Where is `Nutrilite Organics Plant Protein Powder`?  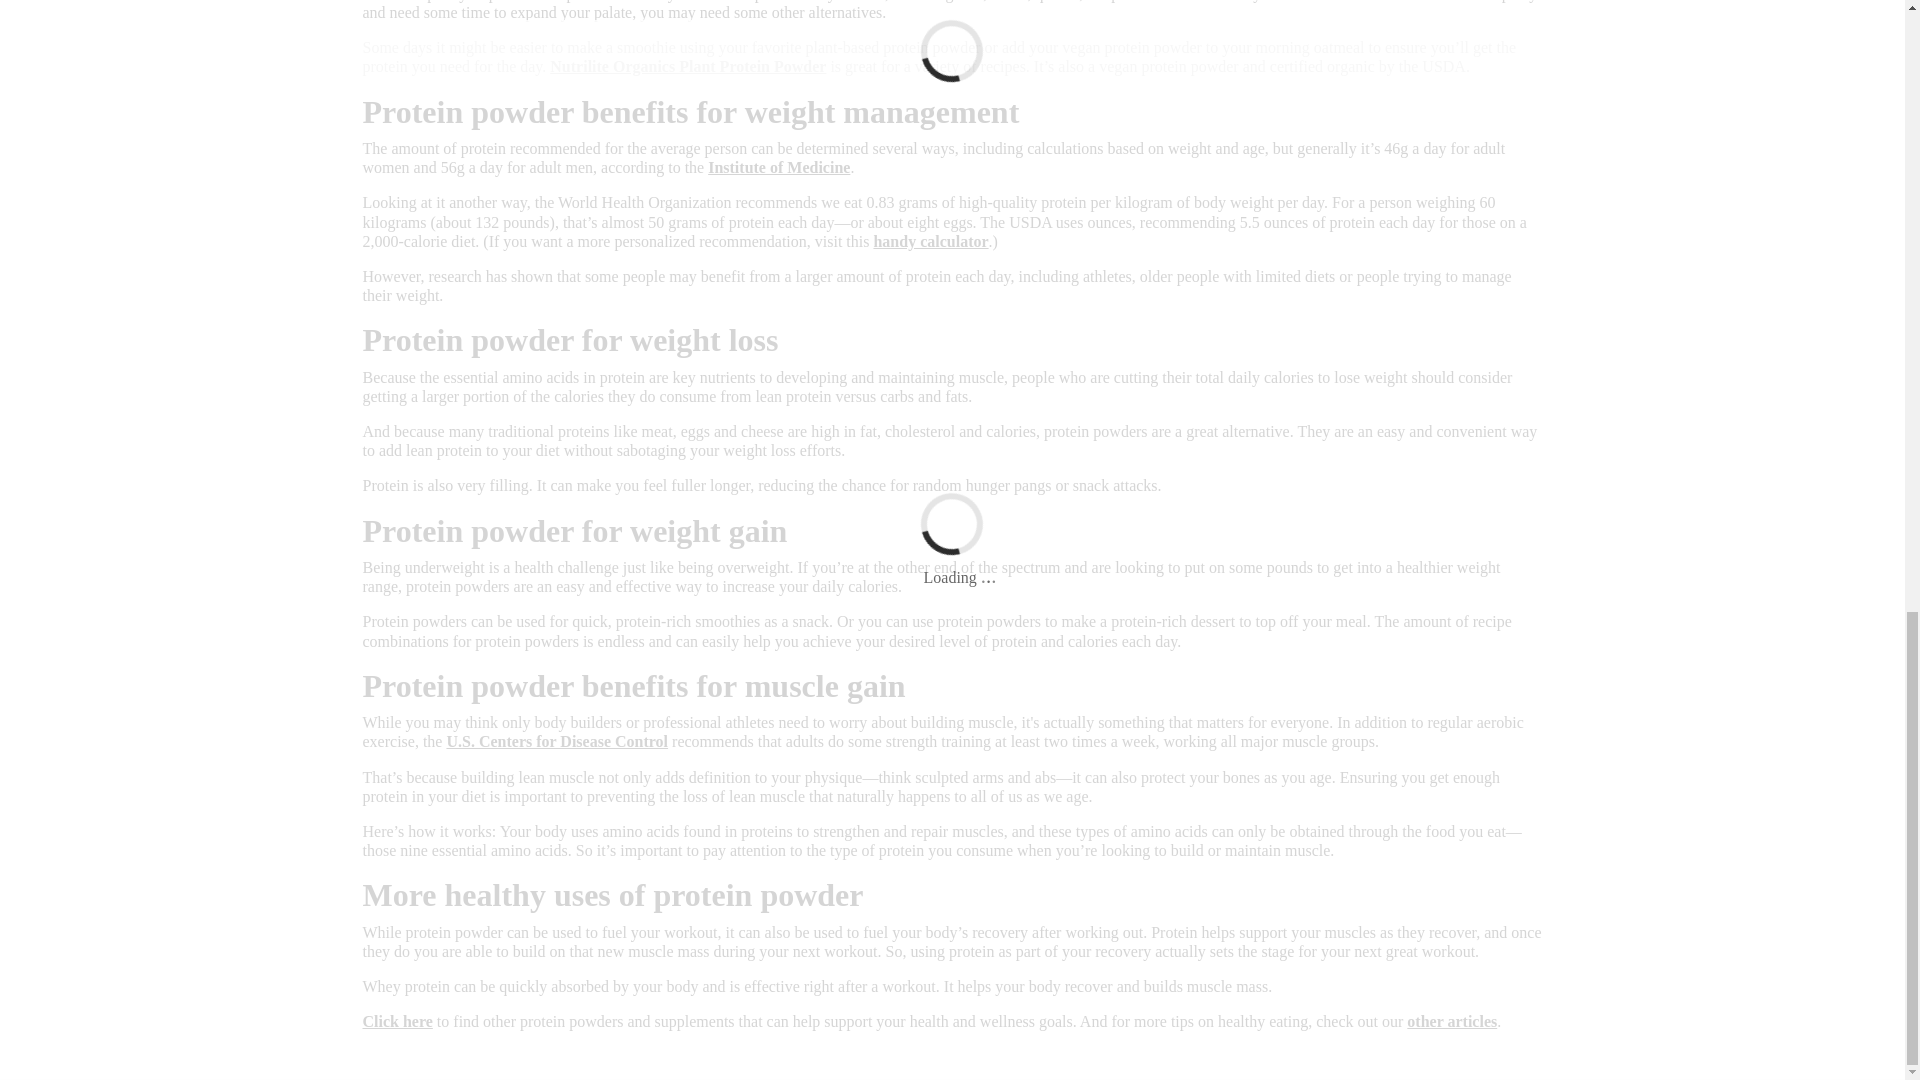
Nutrilite Organics Plant Protein Powder is located at coordinates (687, 66).